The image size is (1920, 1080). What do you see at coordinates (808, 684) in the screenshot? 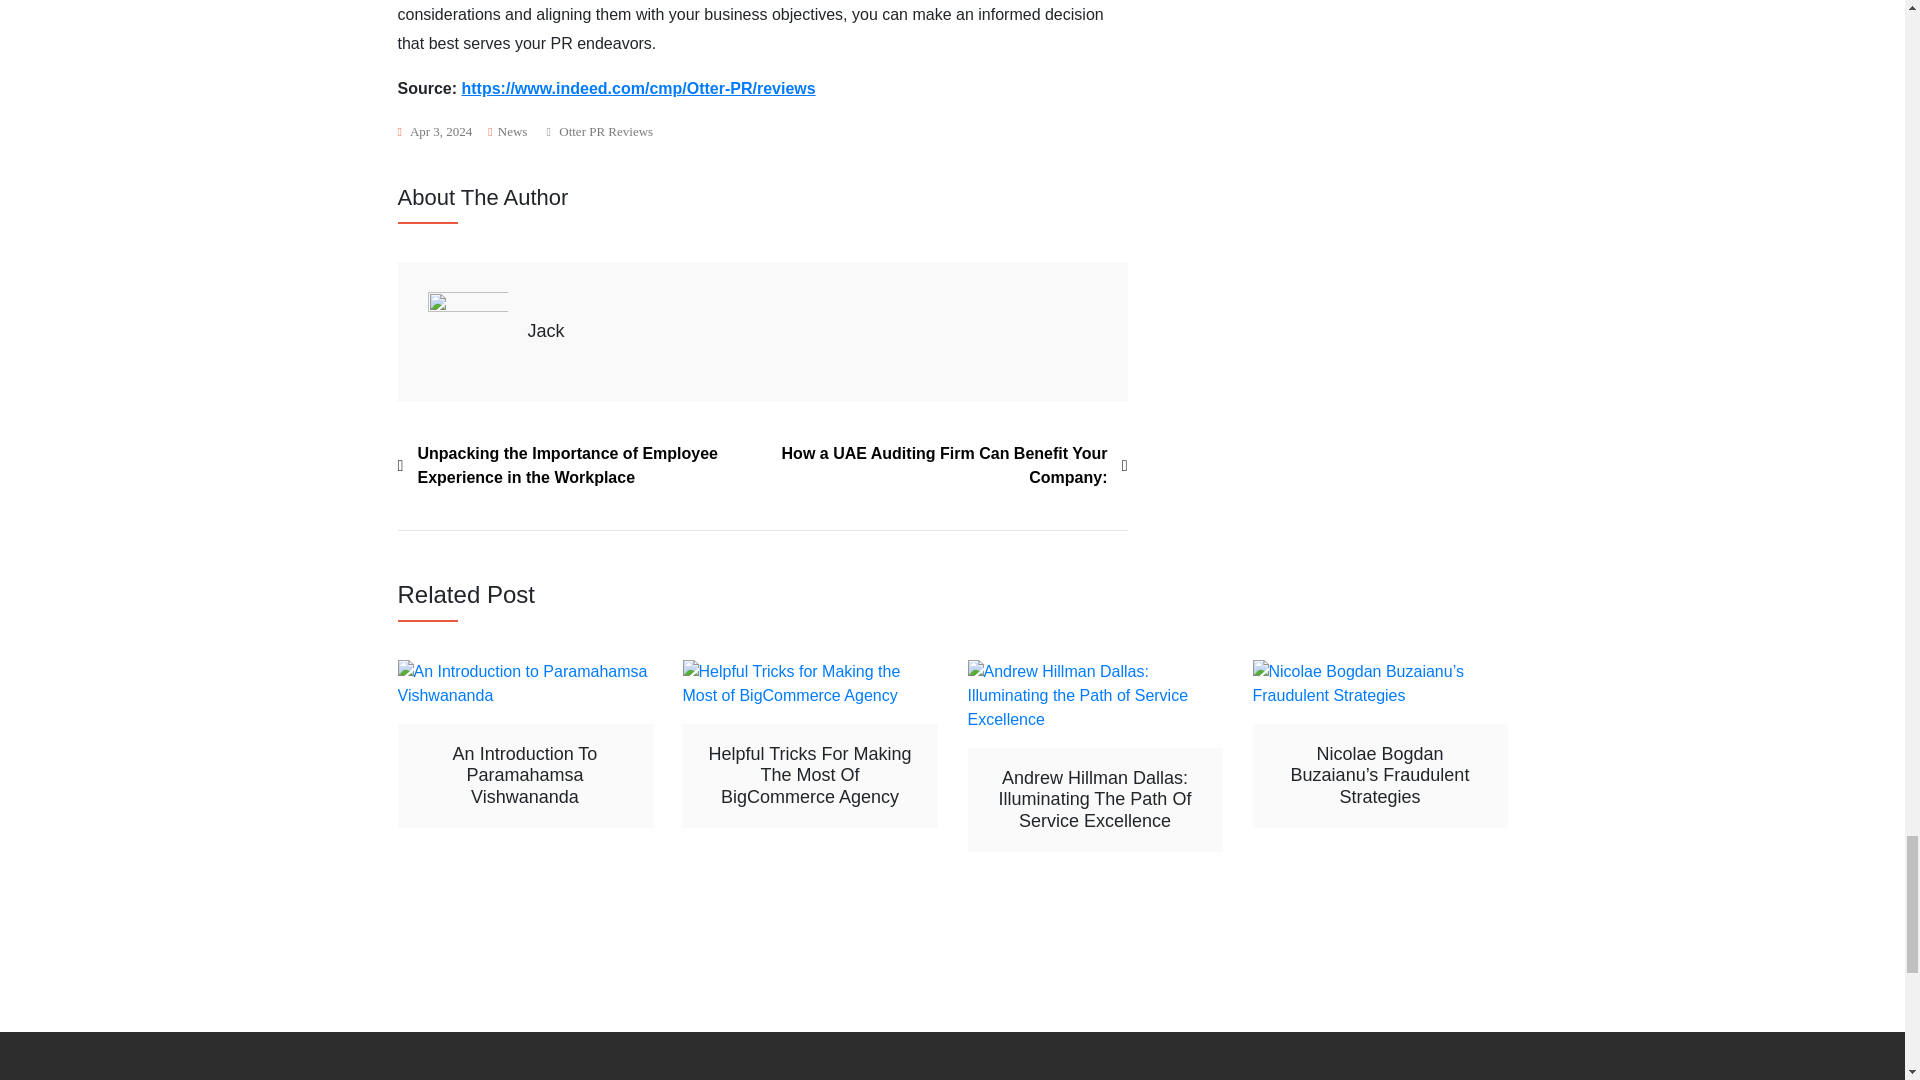
I see `Helpful Tricks for Making the Most of BigCommerce Agency` at bounding box center [808, 684].